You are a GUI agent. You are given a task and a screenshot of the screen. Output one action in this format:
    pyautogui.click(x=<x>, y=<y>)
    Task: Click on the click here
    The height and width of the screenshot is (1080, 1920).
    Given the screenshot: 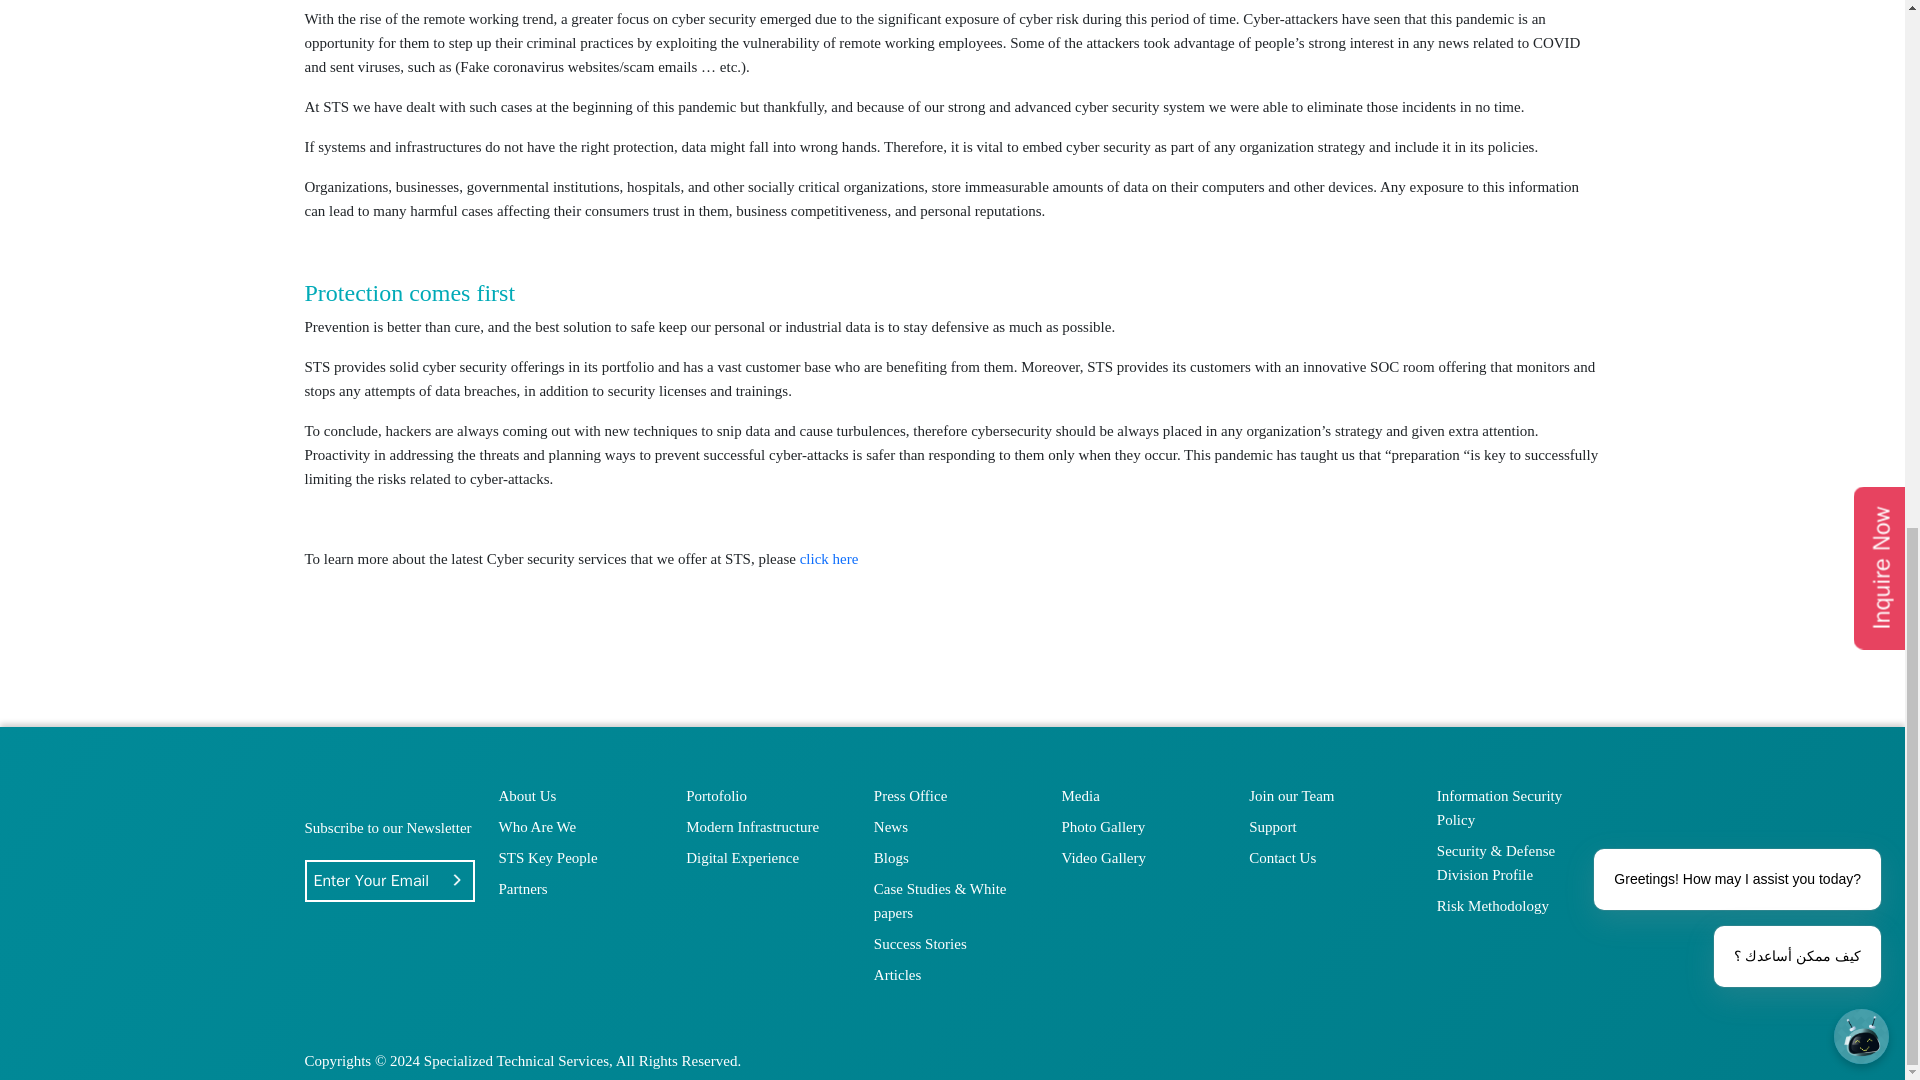 What is the action you would take?
    pyautogui.click(x=829, y=558)
    